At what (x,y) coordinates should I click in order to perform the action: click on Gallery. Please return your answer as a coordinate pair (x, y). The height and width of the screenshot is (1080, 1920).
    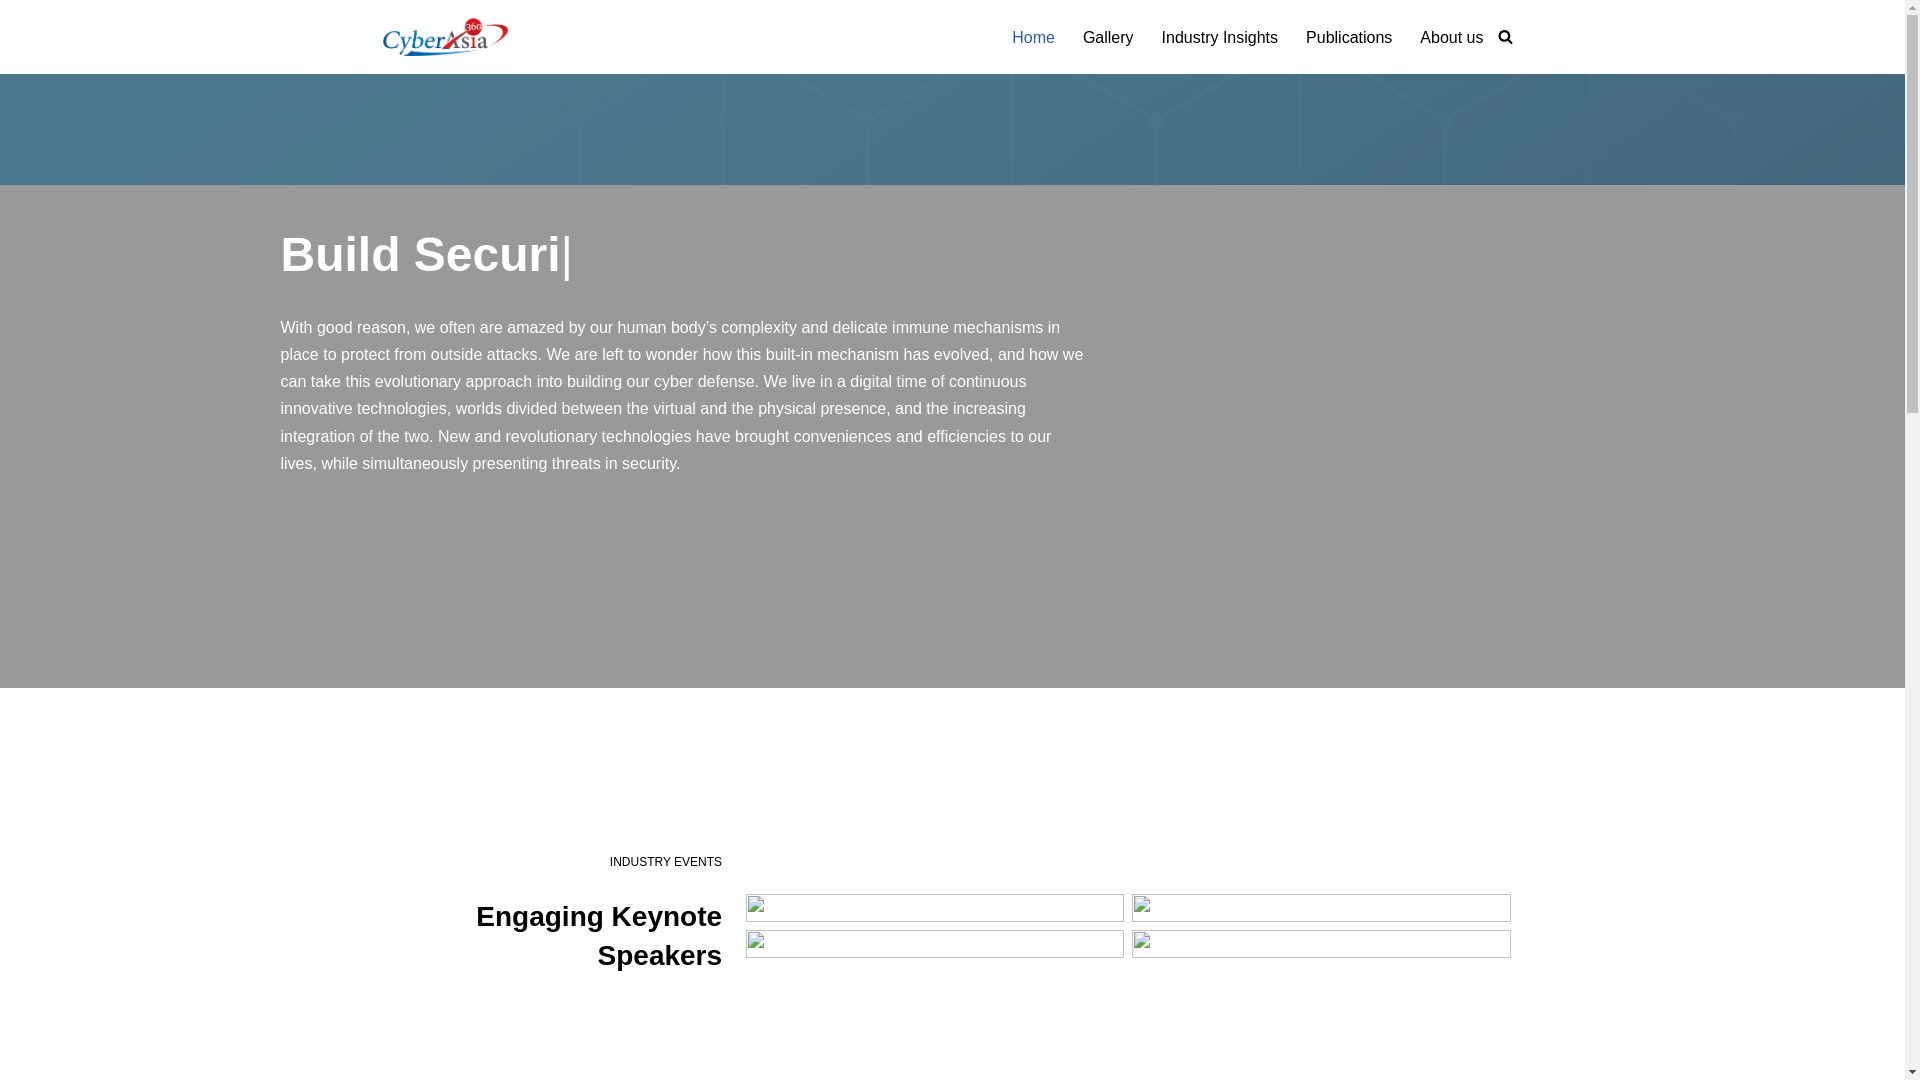
    Looking at the image, I should click on (1108, 36).